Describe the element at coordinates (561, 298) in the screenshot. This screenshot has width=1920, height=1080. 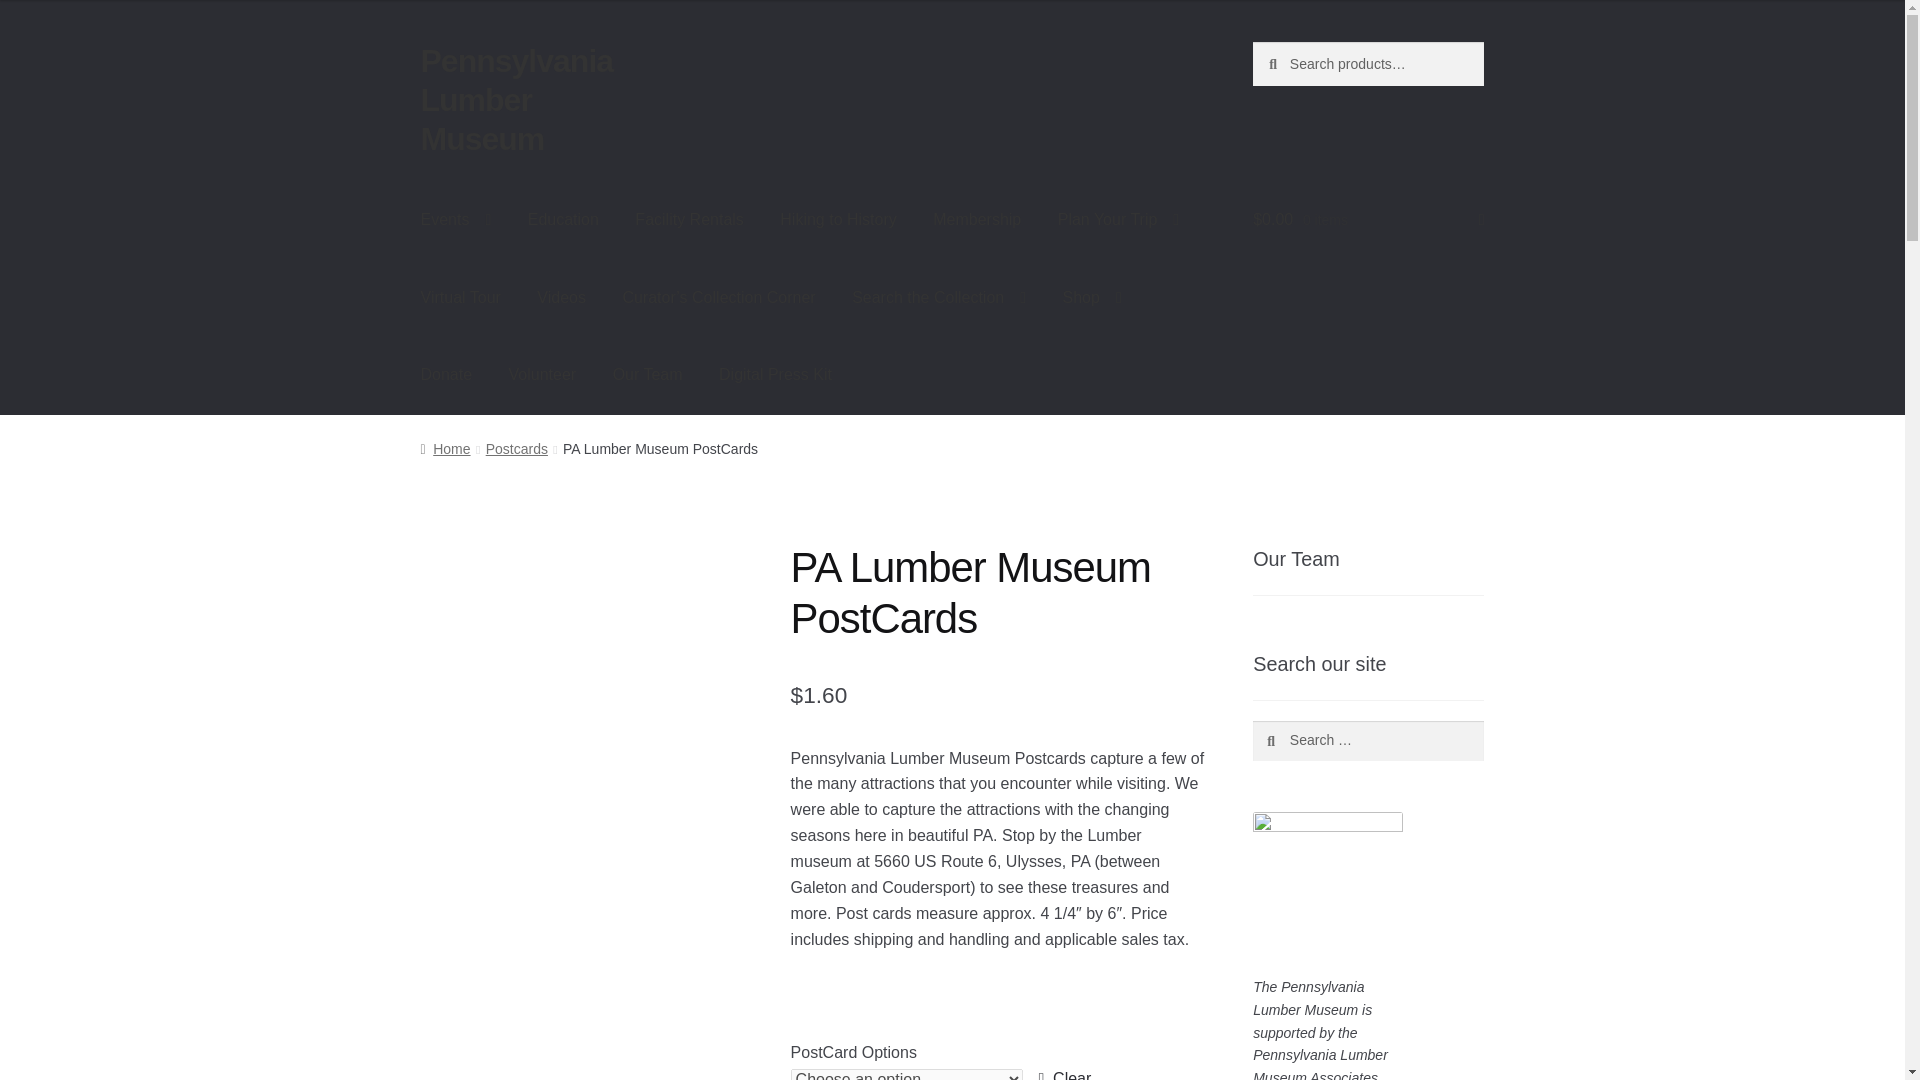
I see `Videos` at that location.